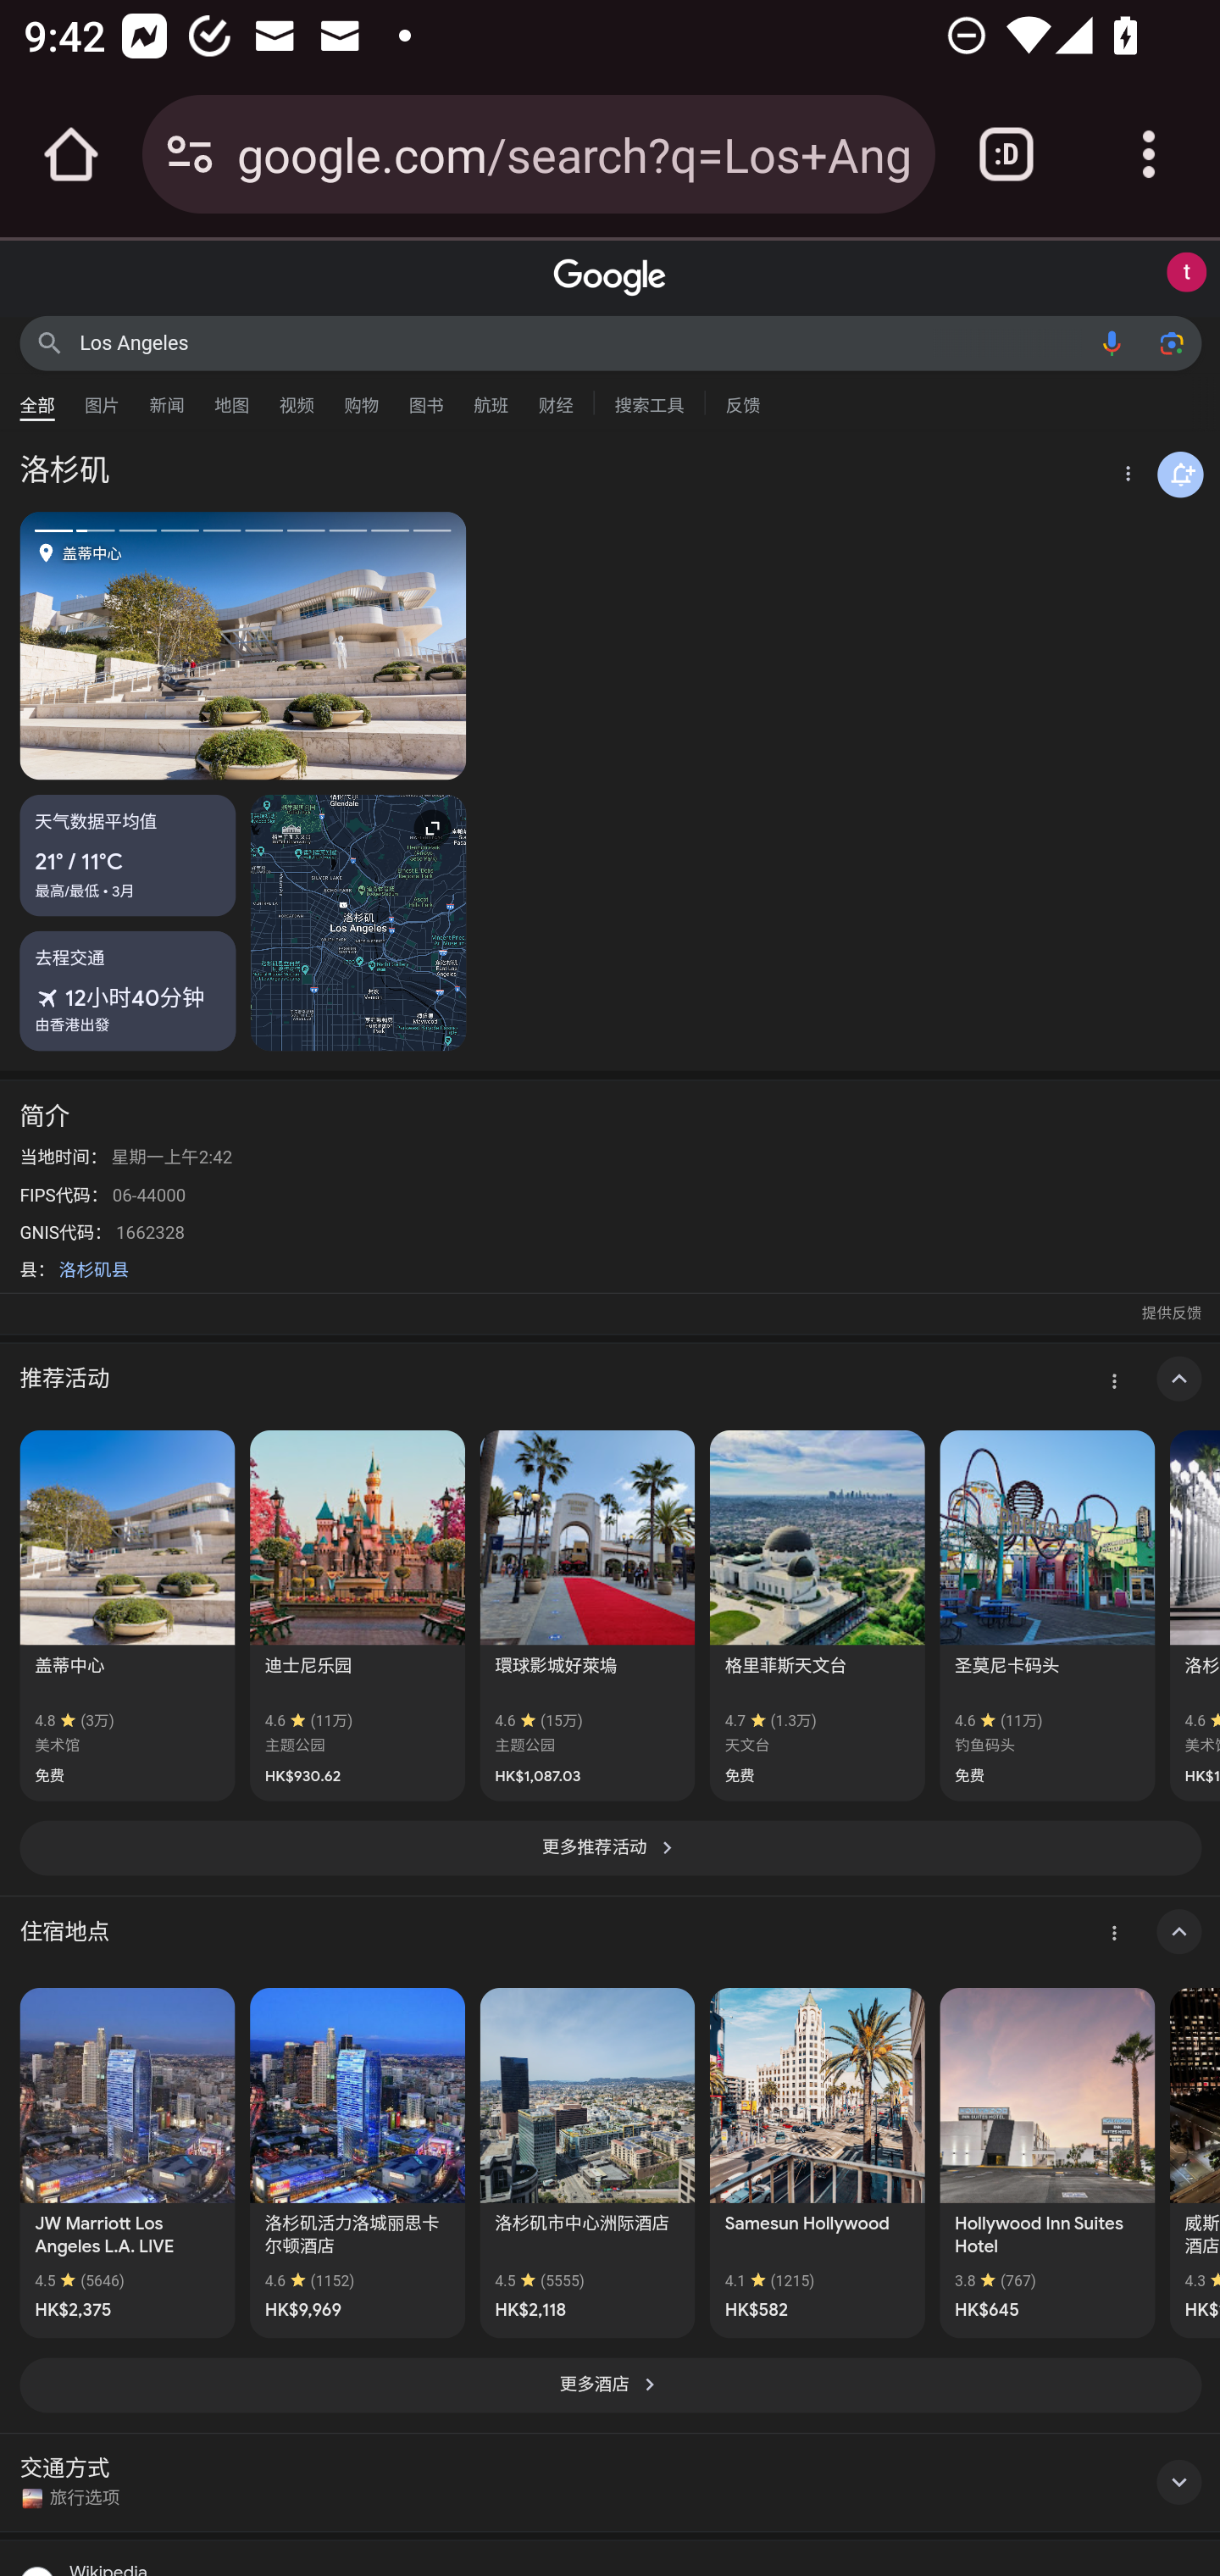  What do you see at coordinates (71, 154) in the screenshot?
I see `Open the home page` at bounding box center [71, 154].